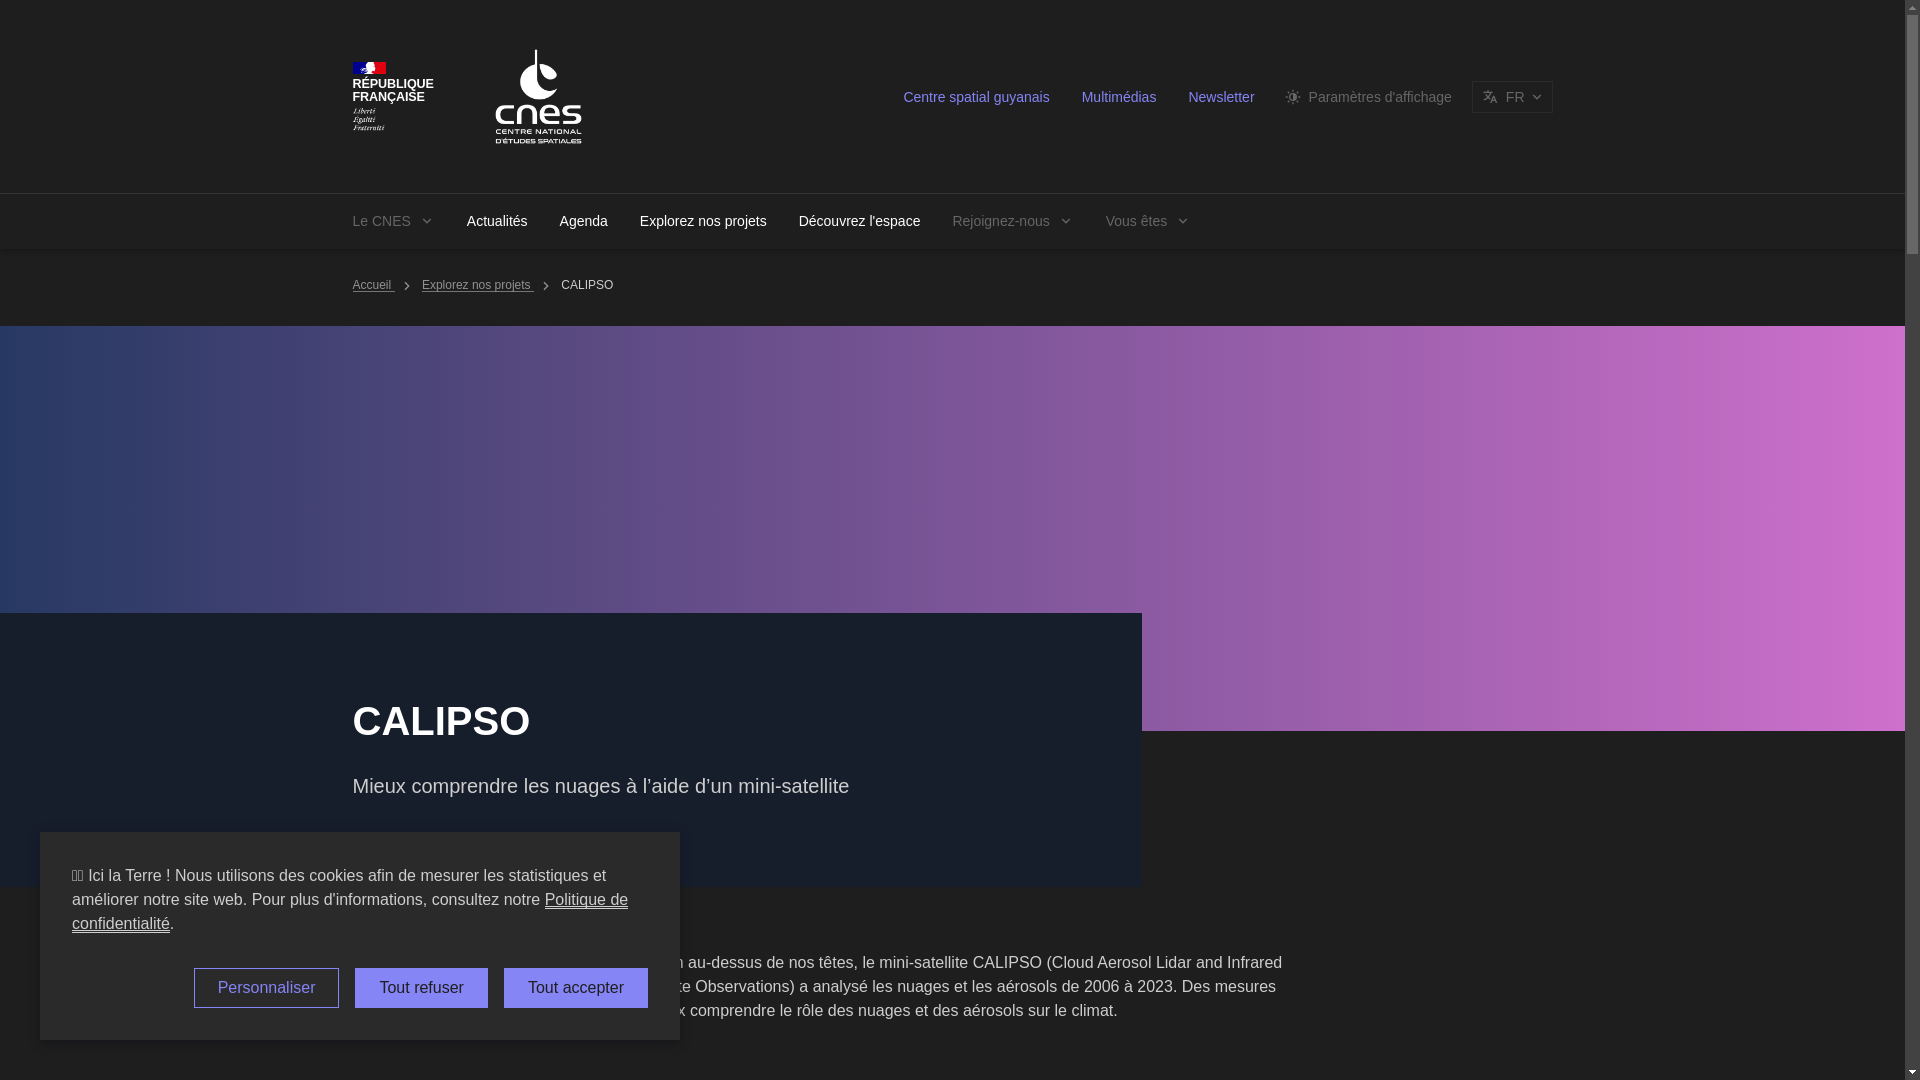 This screenshot has height=1080, width=1920. I want to click on Le CNES, so click(392, 221).